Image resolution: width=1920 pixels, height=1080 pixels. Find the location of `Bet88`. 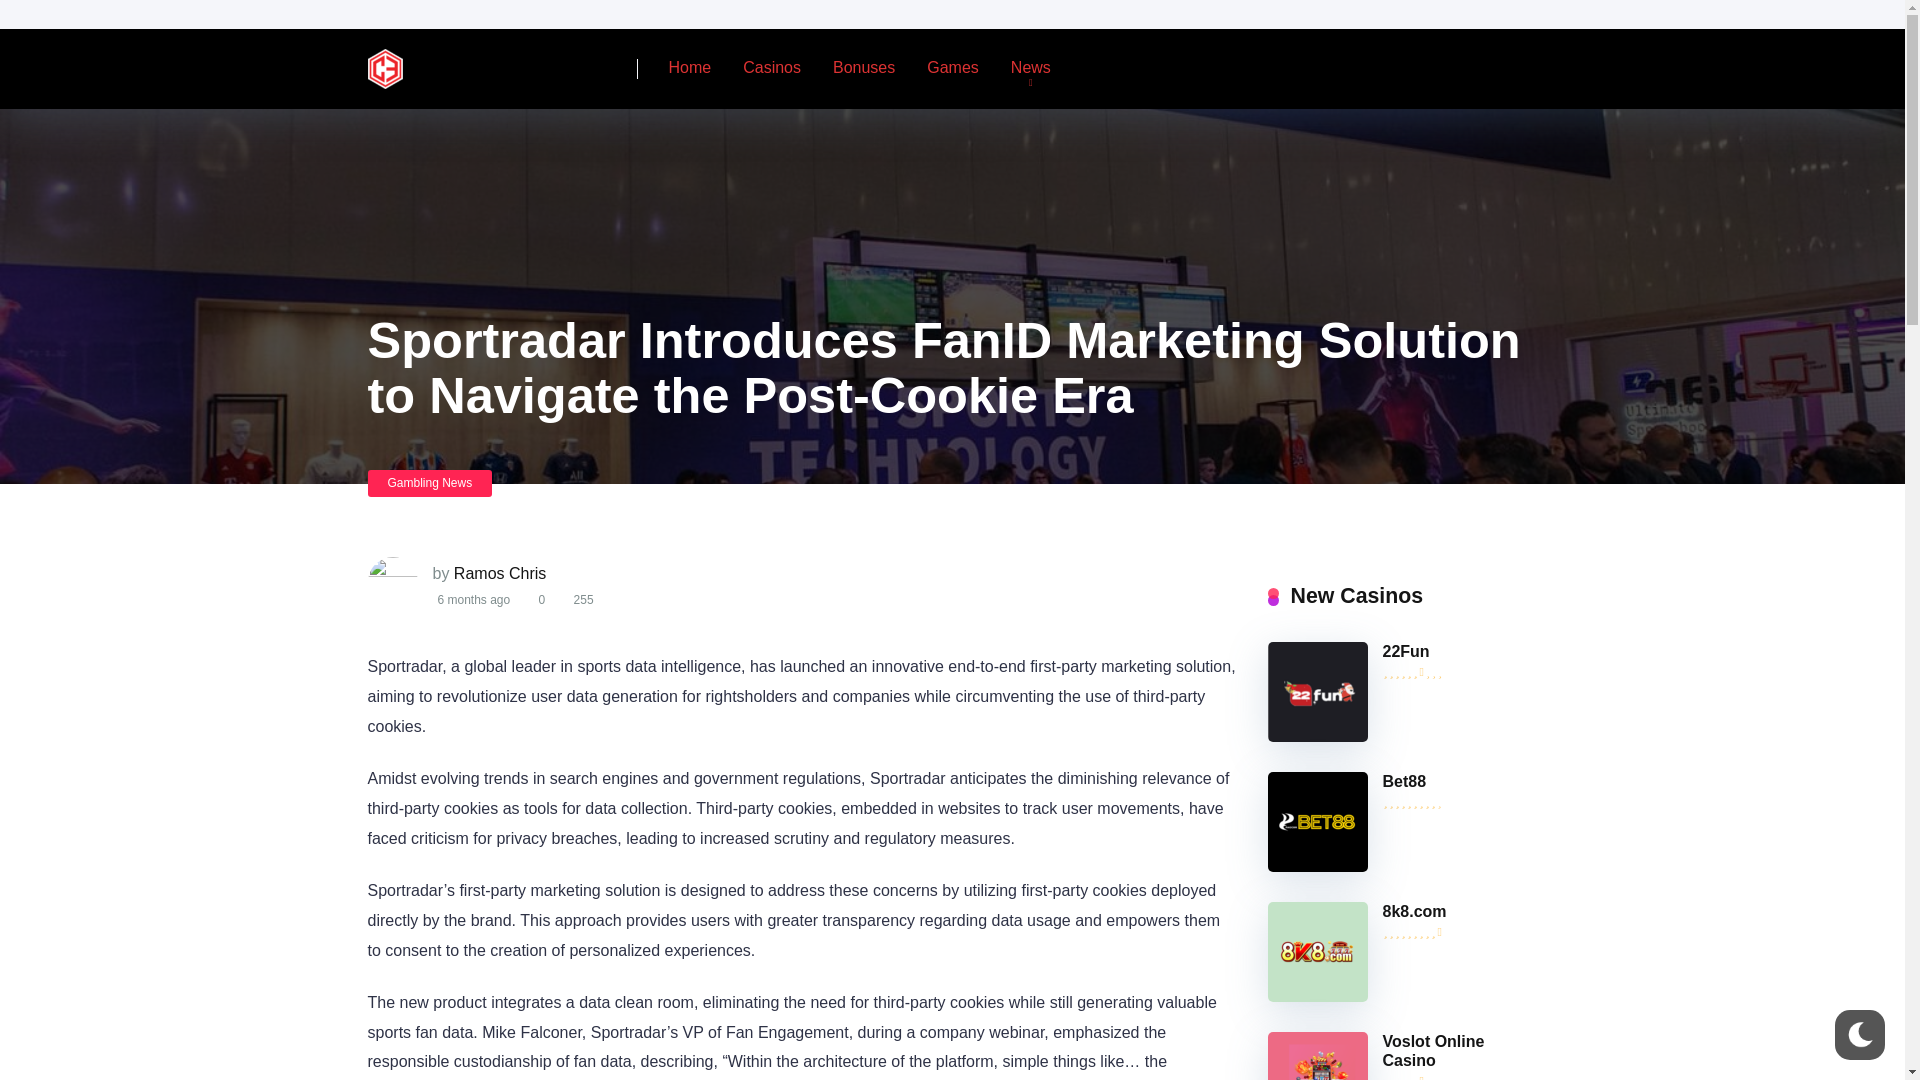

Bet88 is located at coordinates (1317, 866).